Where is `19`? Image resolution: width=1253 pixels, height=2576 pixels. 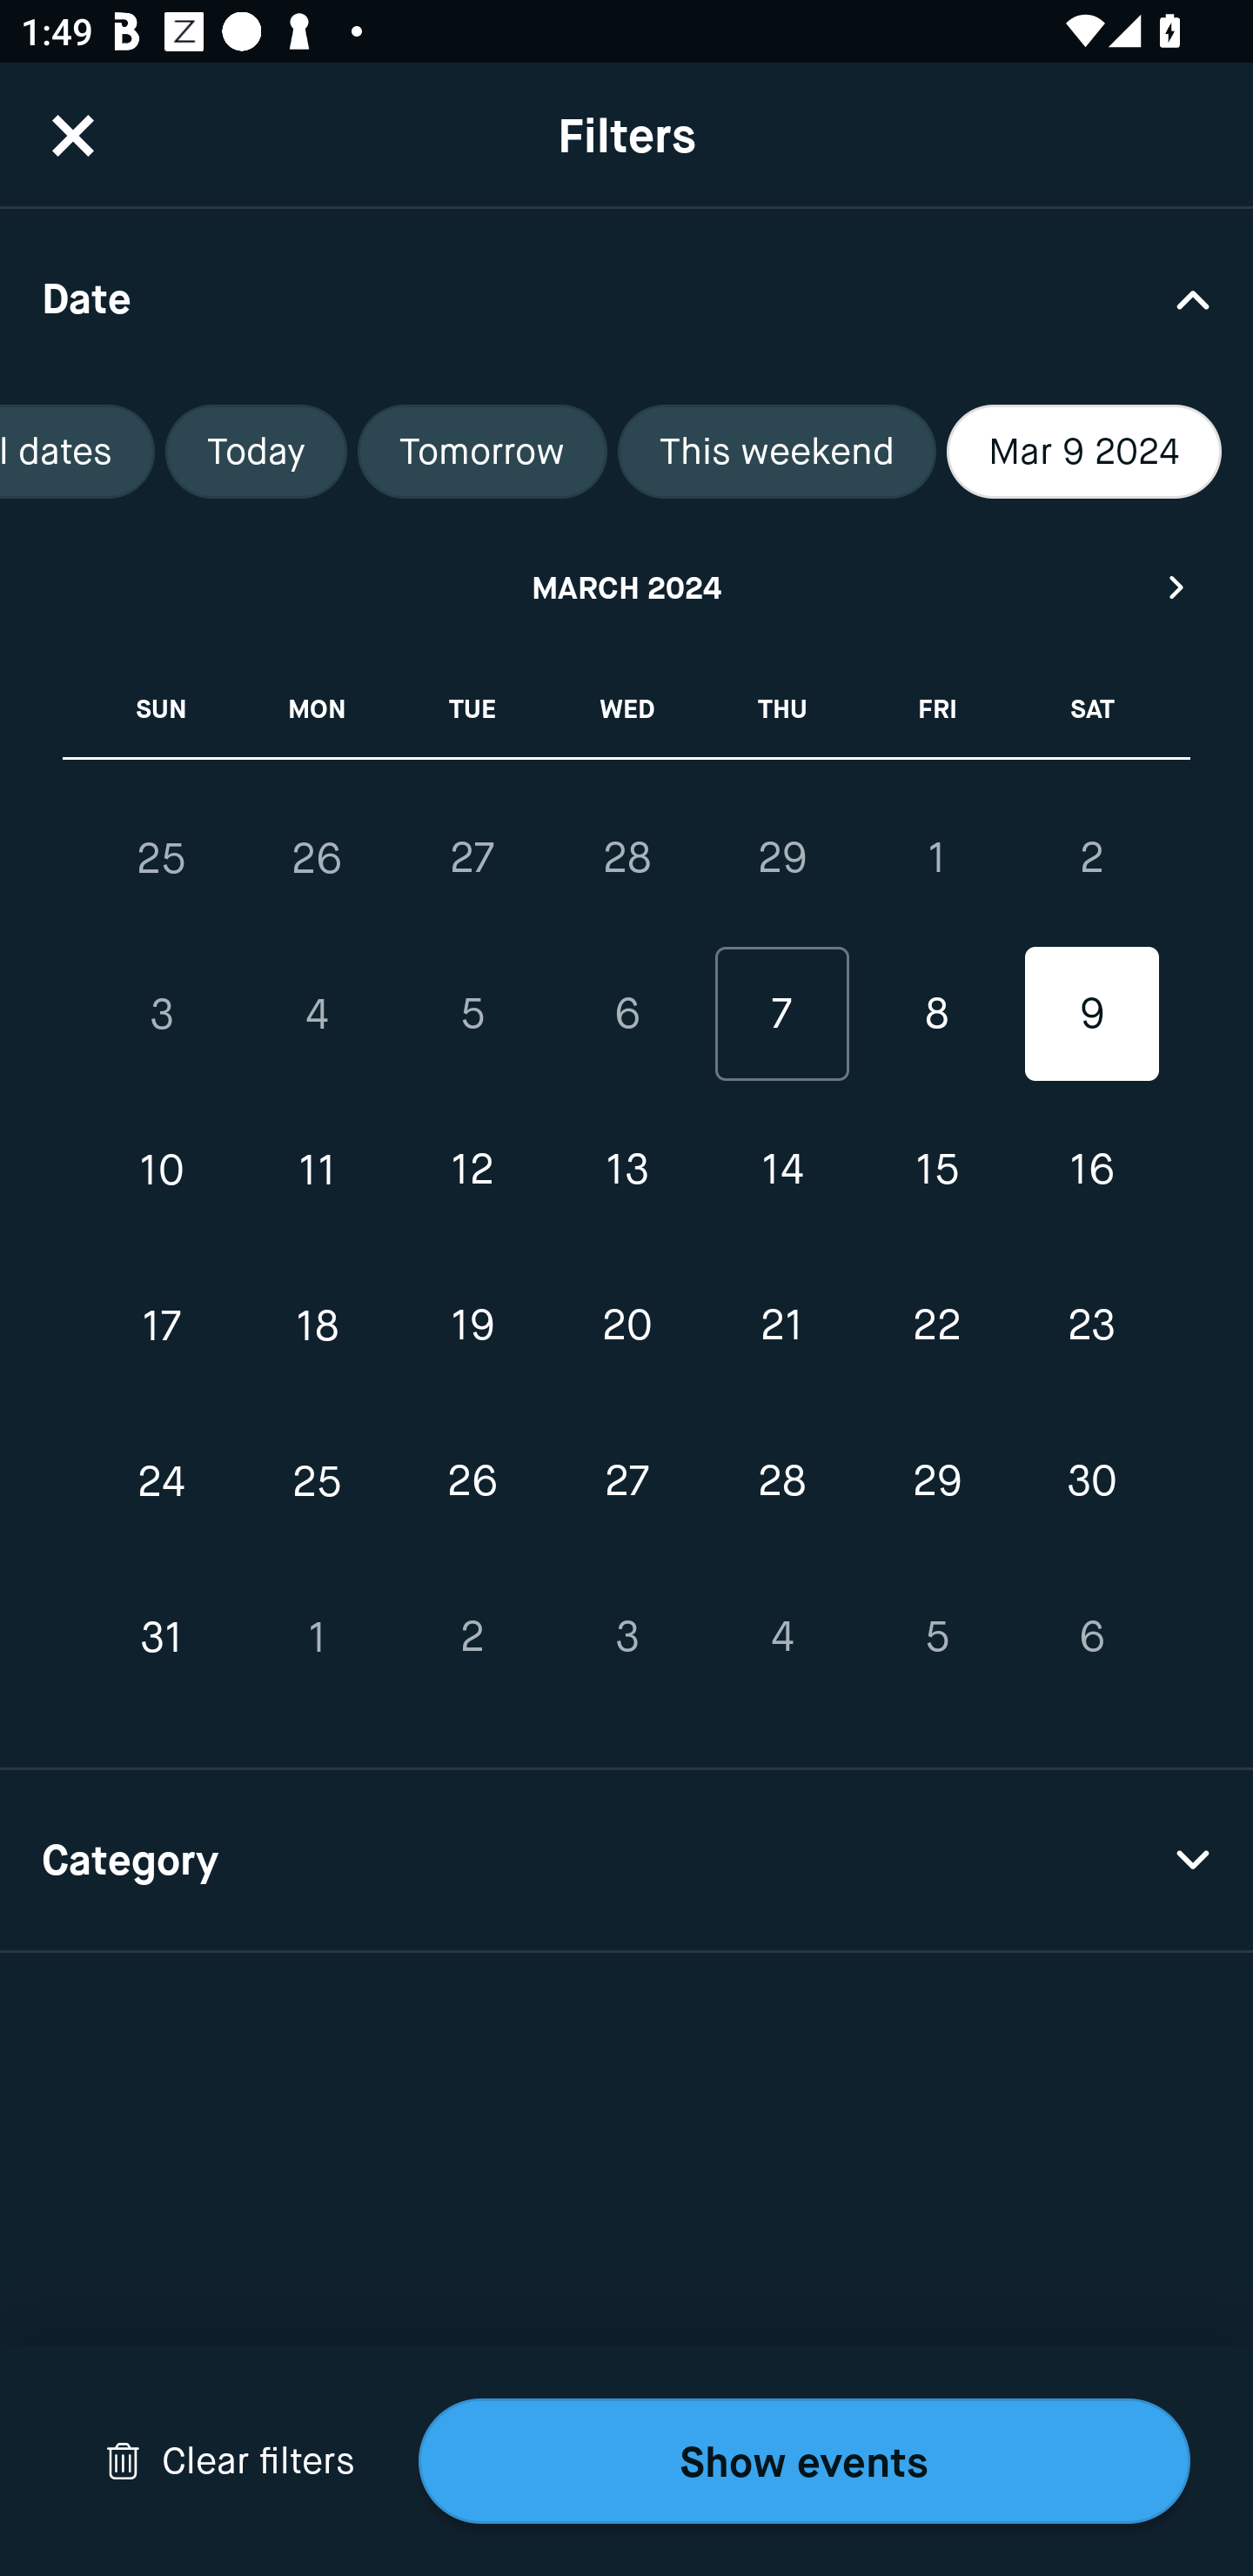 19 is located at coordinates (472, 1325).